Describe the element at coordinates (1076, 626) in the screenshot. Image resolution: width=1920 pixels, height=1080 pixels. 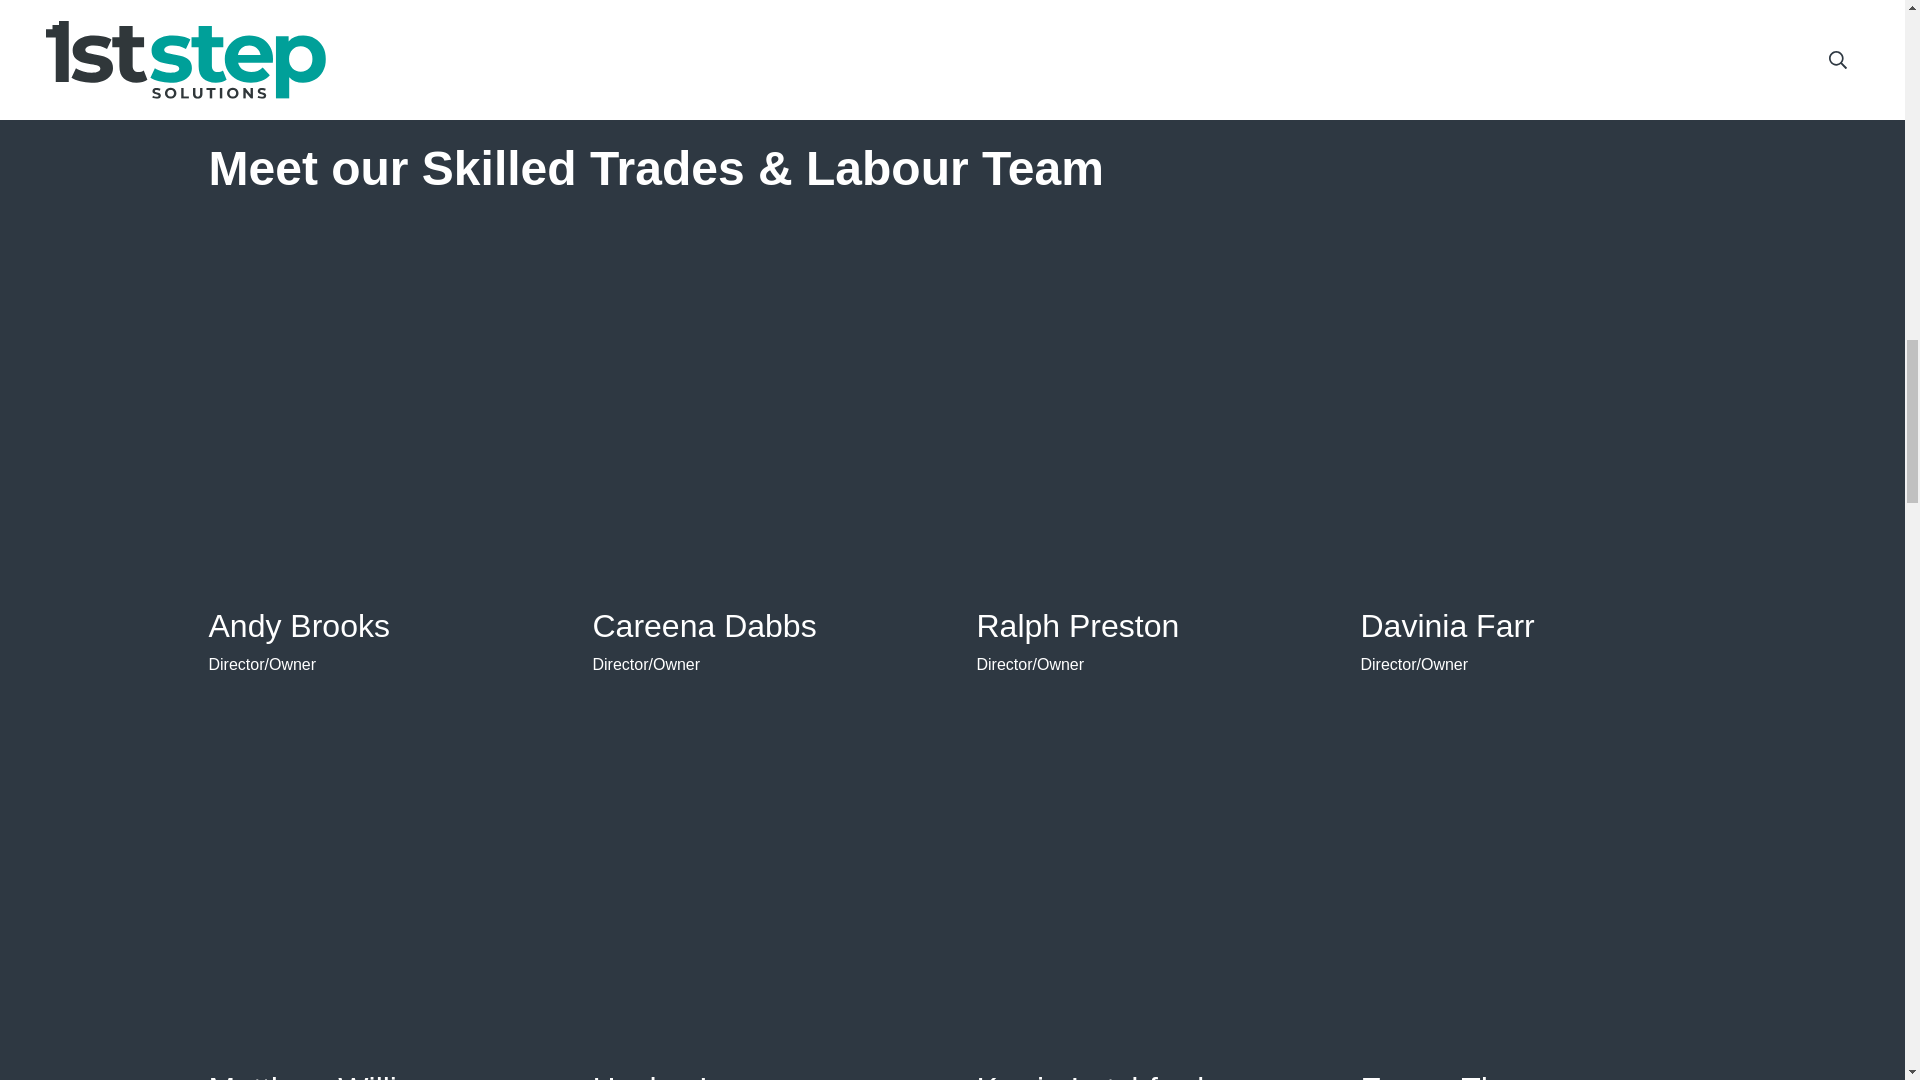
I see `Ralph Preston` at that location.